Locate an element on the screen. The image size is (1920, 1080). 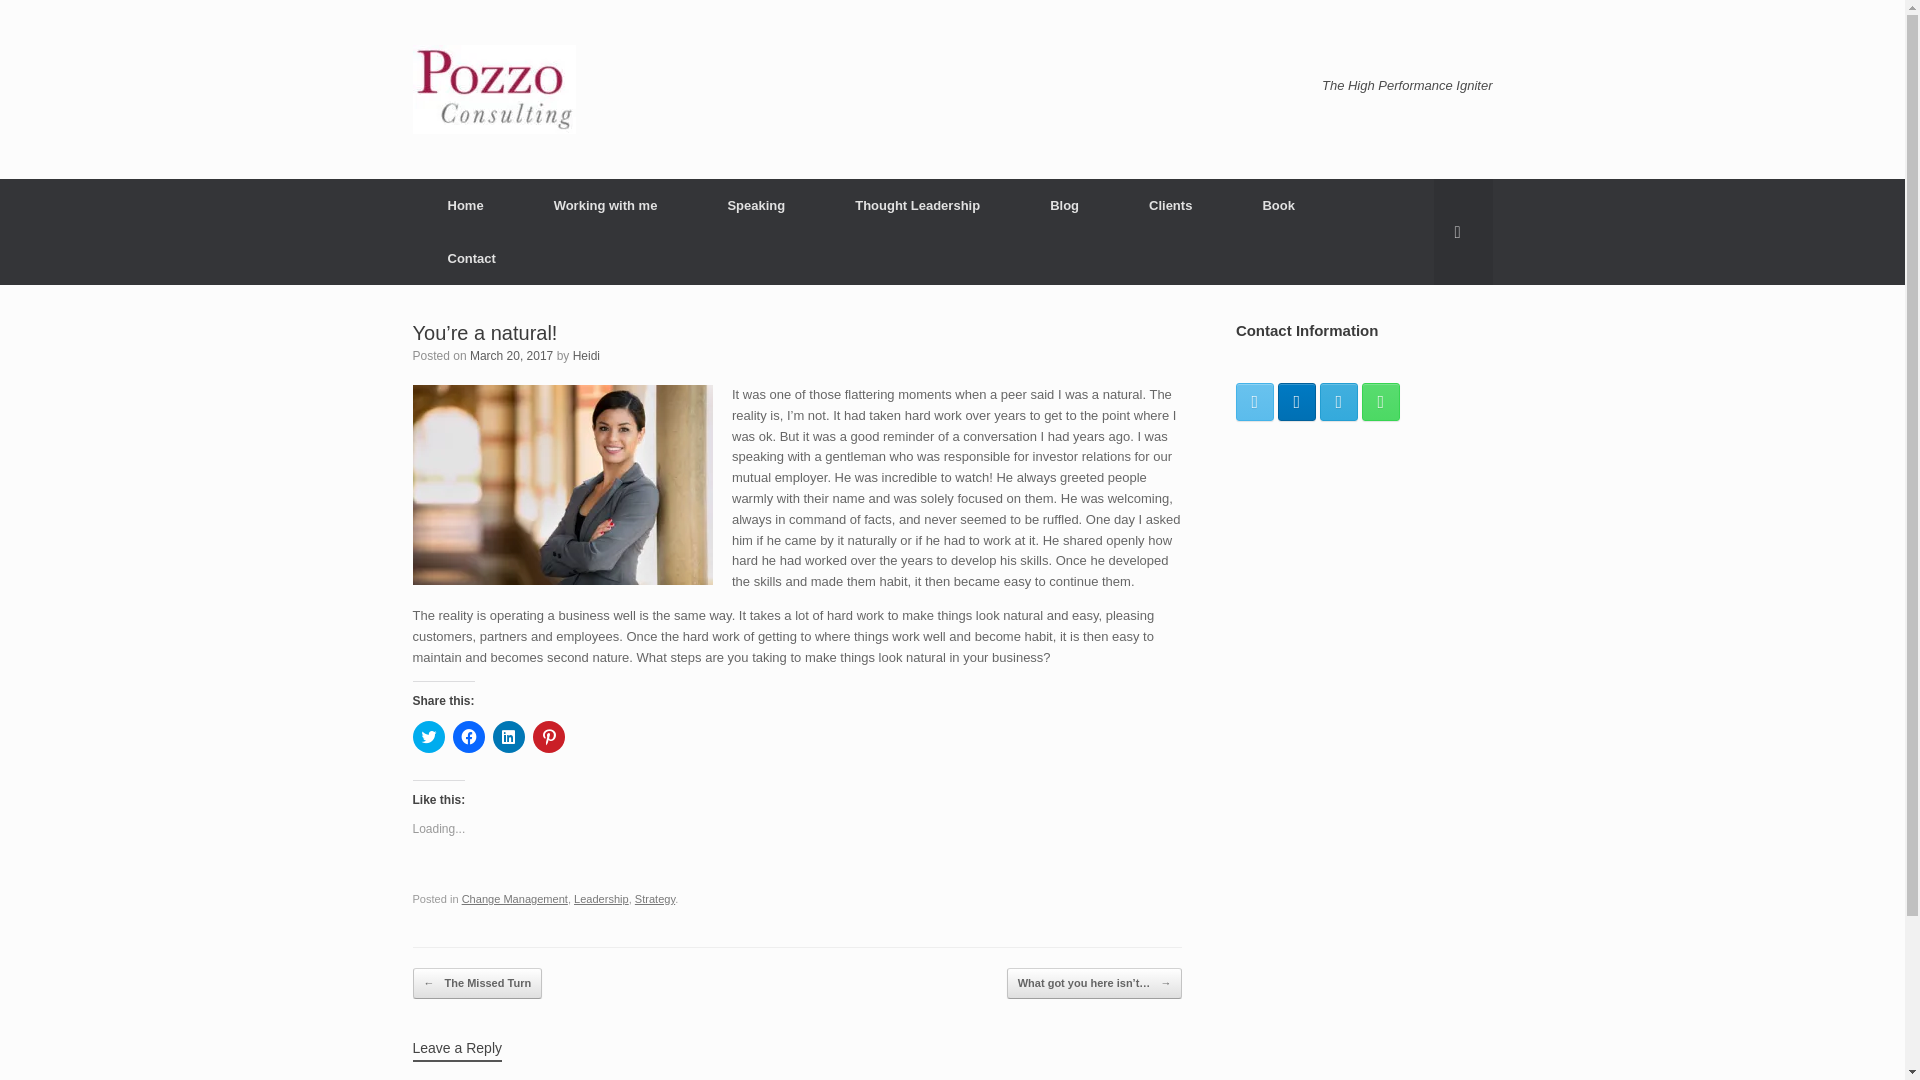
Change Management is located at coordinates (515, 899).